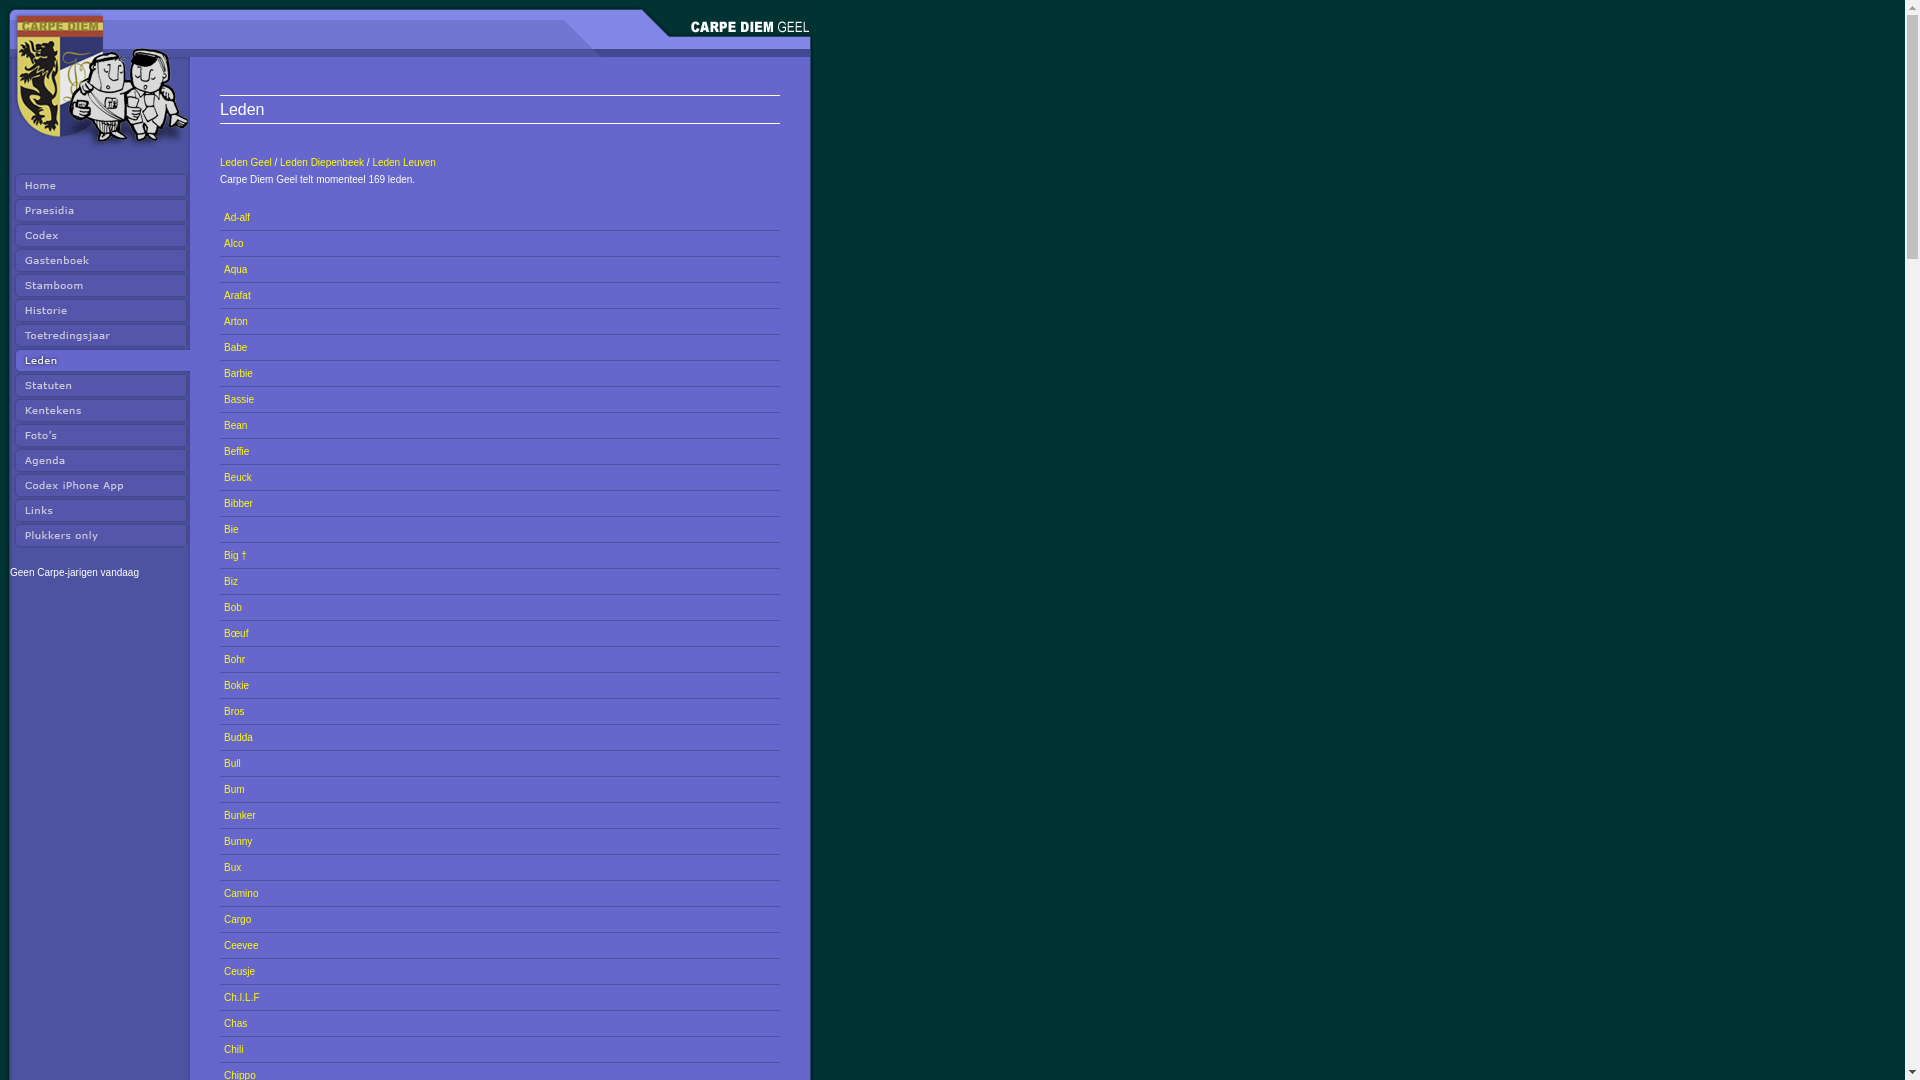  What do you see at coordinates (235, 1023) in the screenshot?
I see `Chas` at bounding box center [235, 1023].